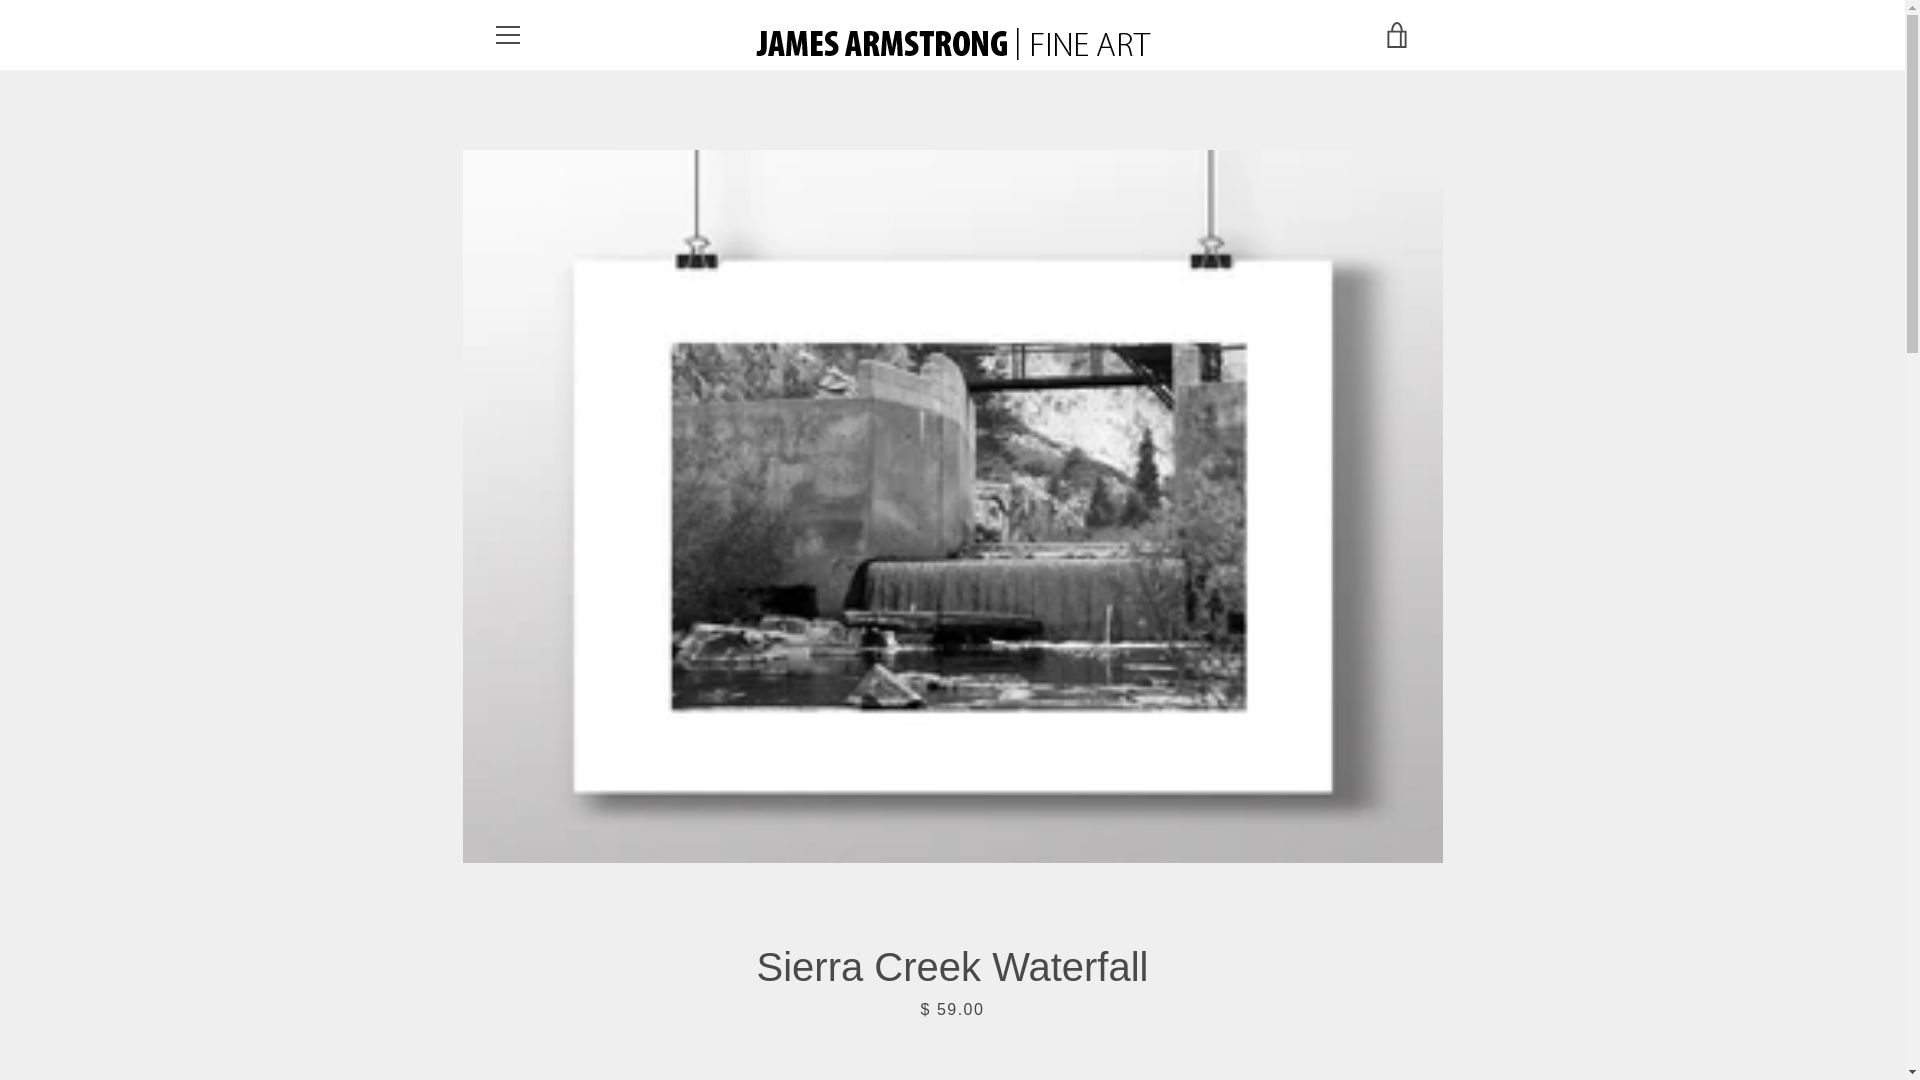  I want to click on EXPAND NAVIGATION, so click(506, 34).